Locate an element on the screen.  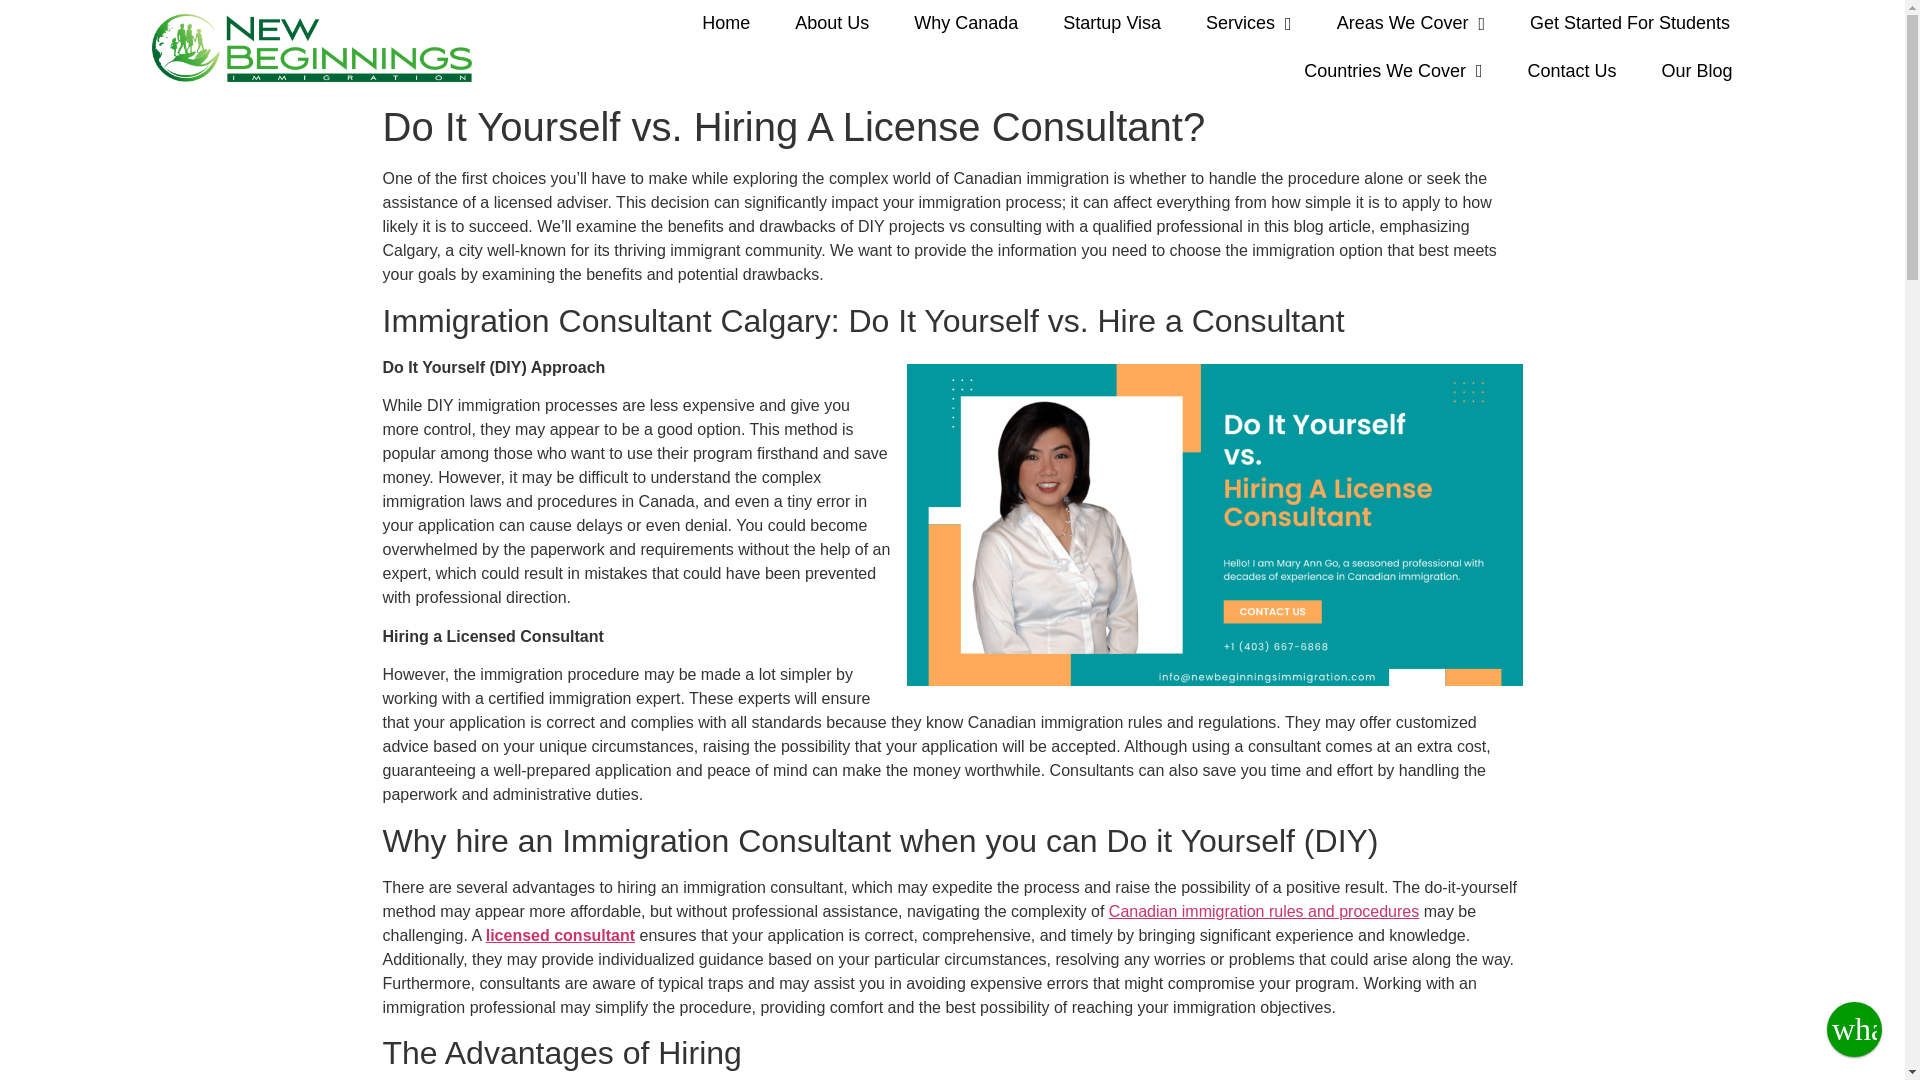
Startup Visa is located at coordinates (1111, 24).